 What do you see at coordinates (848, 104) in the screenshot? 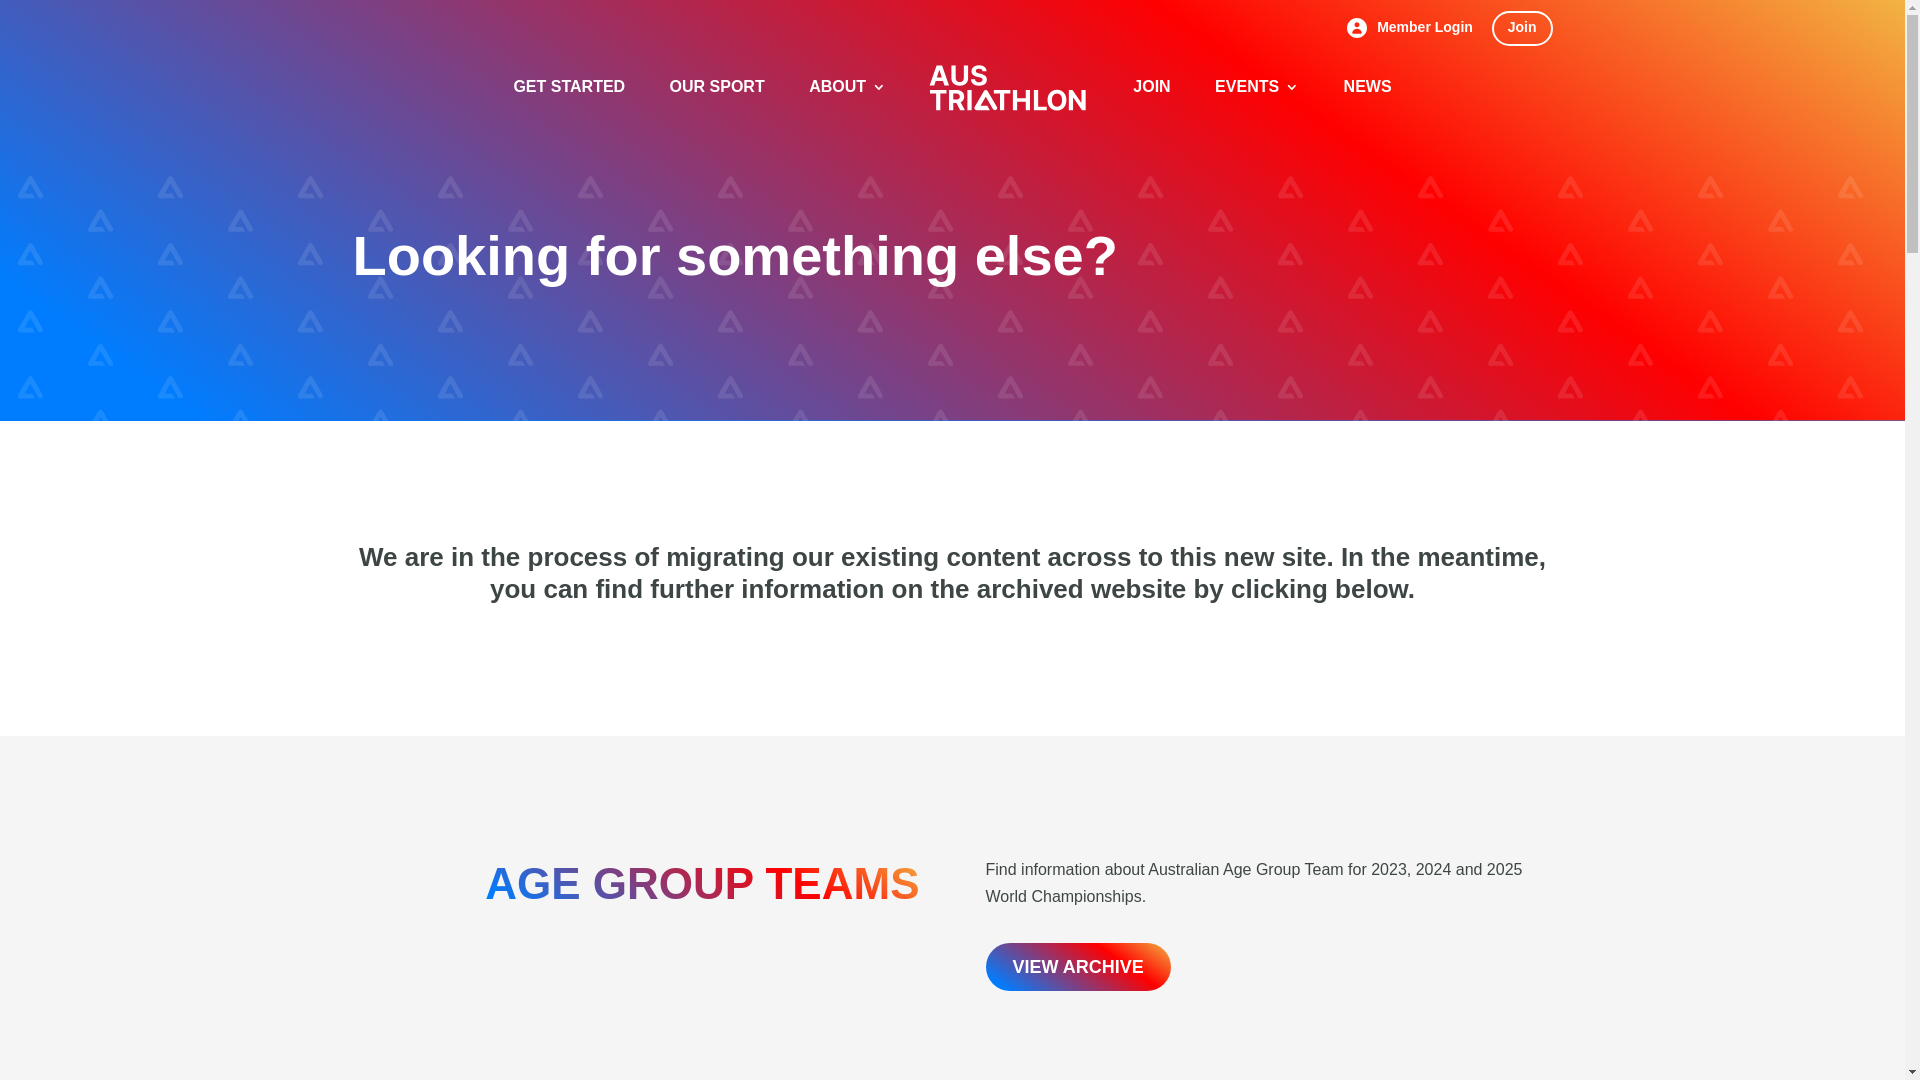
I see `ABOUT` at bounding box center [848, 104].